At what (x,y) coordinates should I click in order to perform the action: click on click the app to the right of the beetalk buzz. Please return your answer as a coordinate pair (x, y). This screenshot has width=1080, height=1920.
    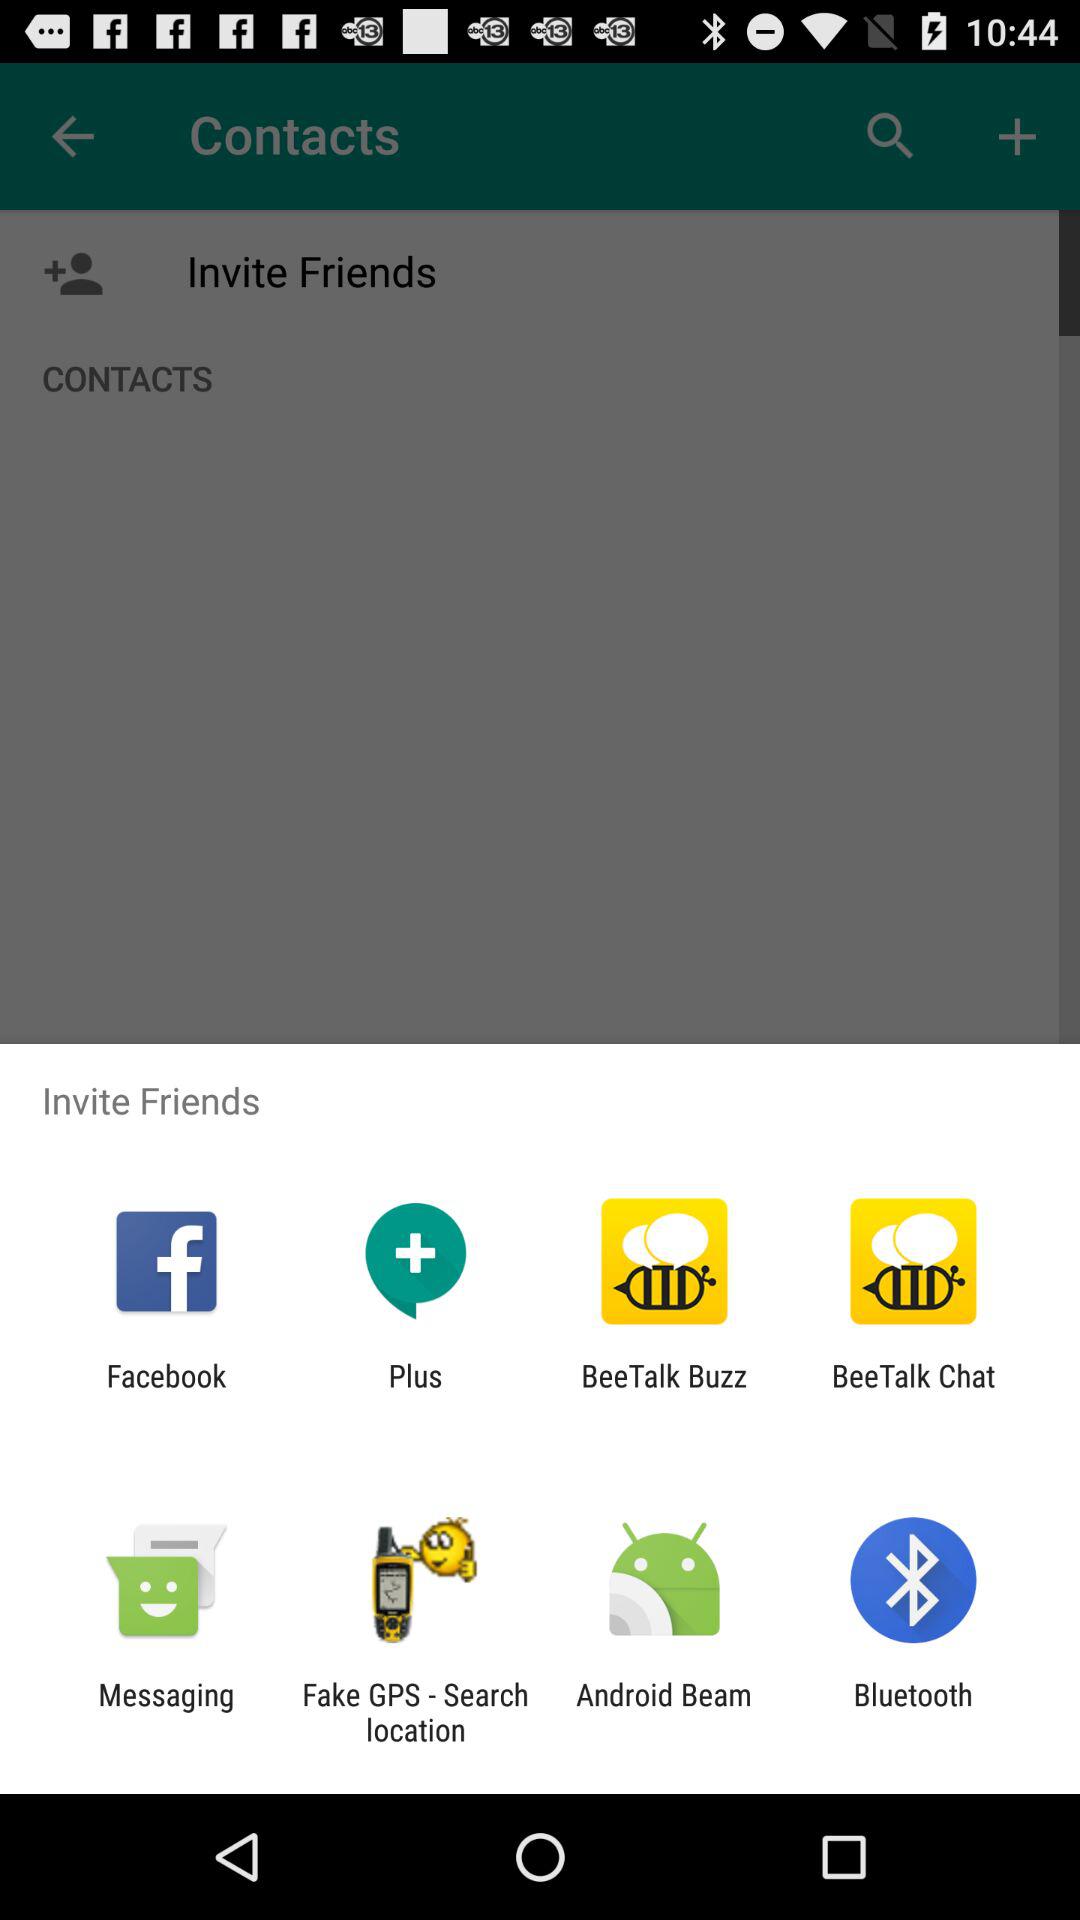
    Looking at the image, I should click on (913, 1393).